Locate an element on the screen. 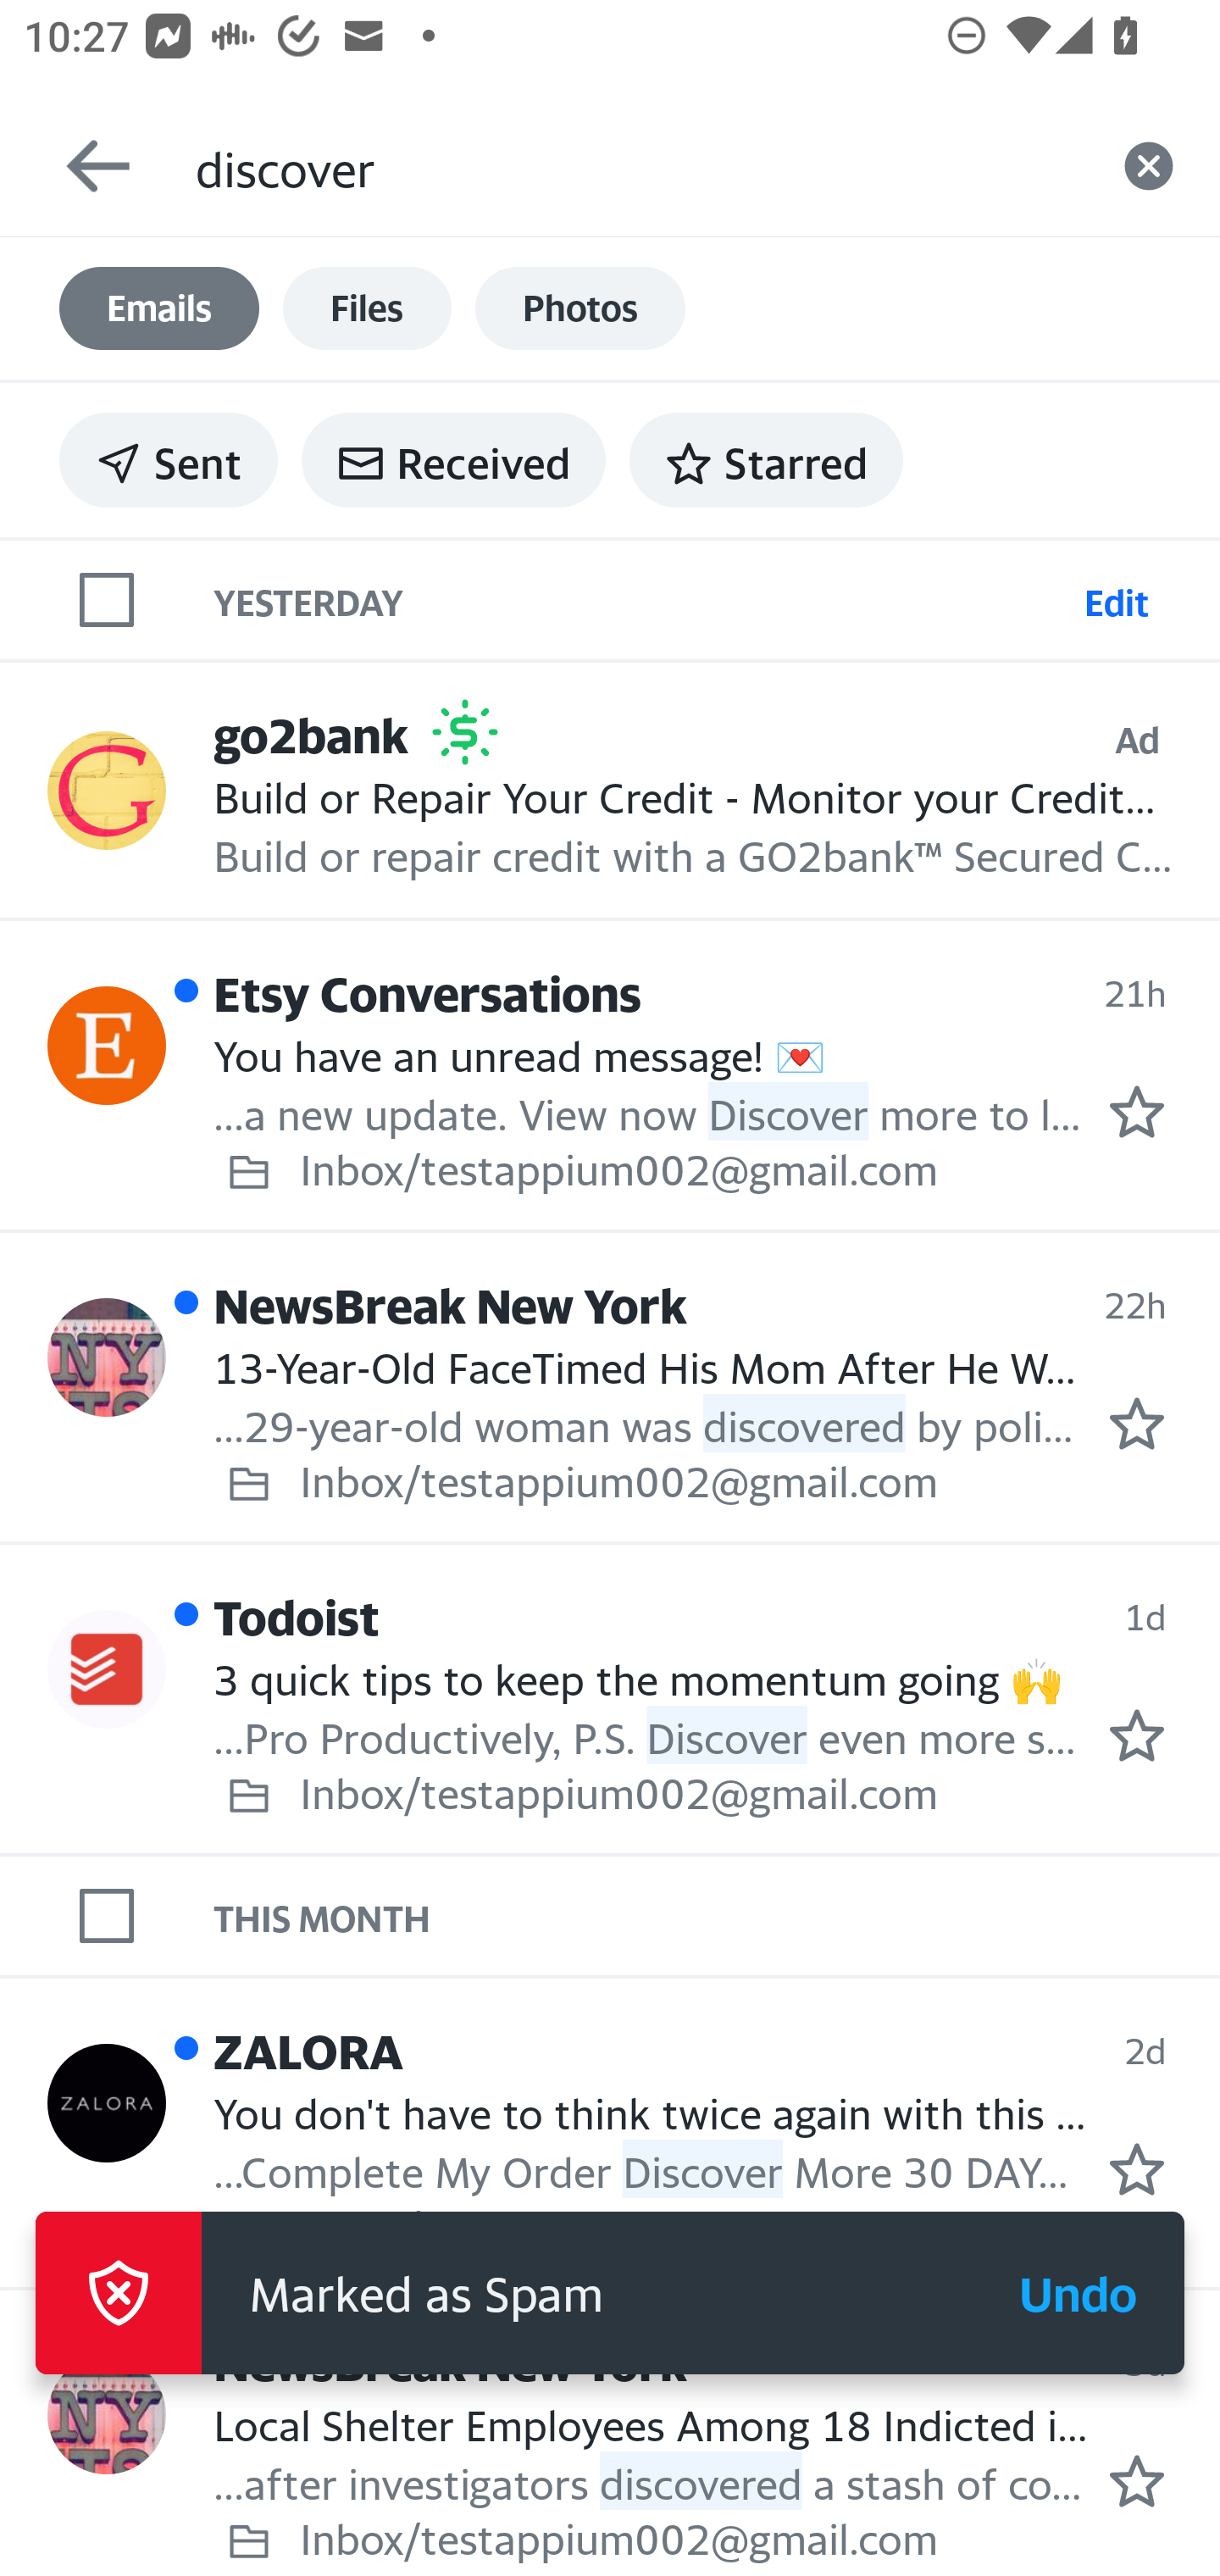 This screenshot has height=2576, width=1220. discover is located at coordinates (635, 166).